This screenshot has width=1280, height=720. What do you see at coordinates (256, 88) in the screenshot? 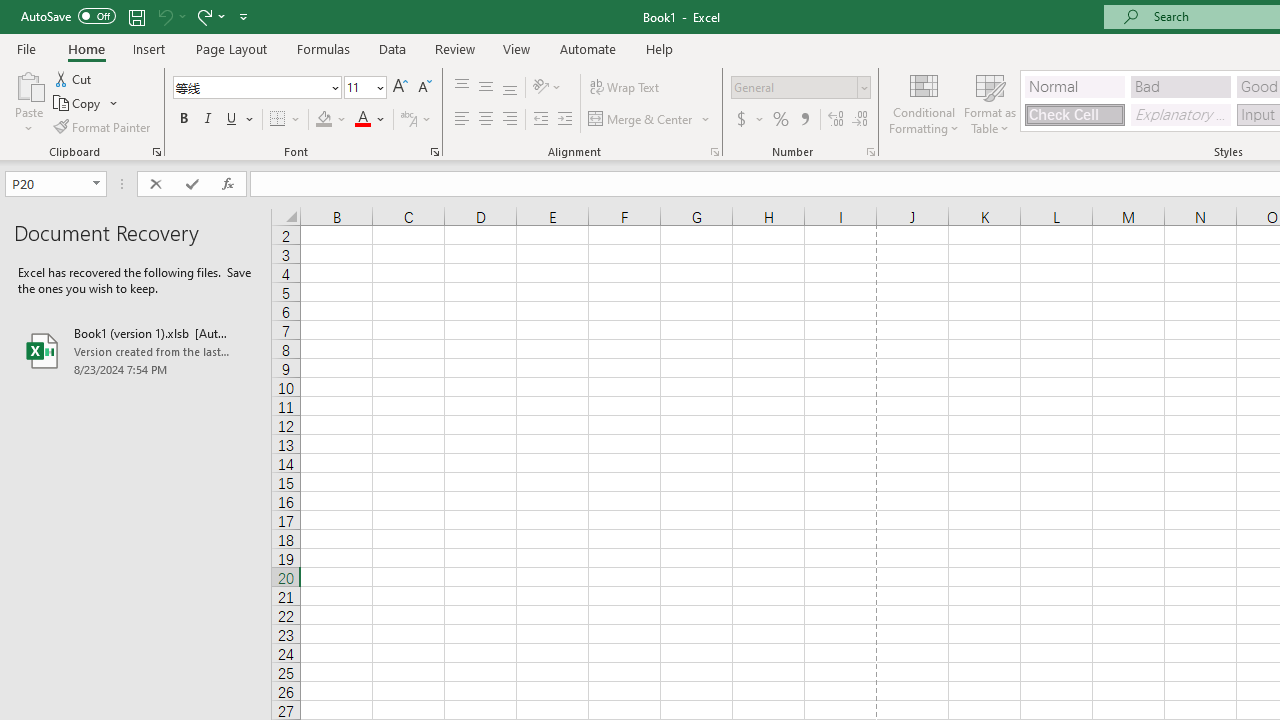
I see `Font` at bounding box center [256, 88].